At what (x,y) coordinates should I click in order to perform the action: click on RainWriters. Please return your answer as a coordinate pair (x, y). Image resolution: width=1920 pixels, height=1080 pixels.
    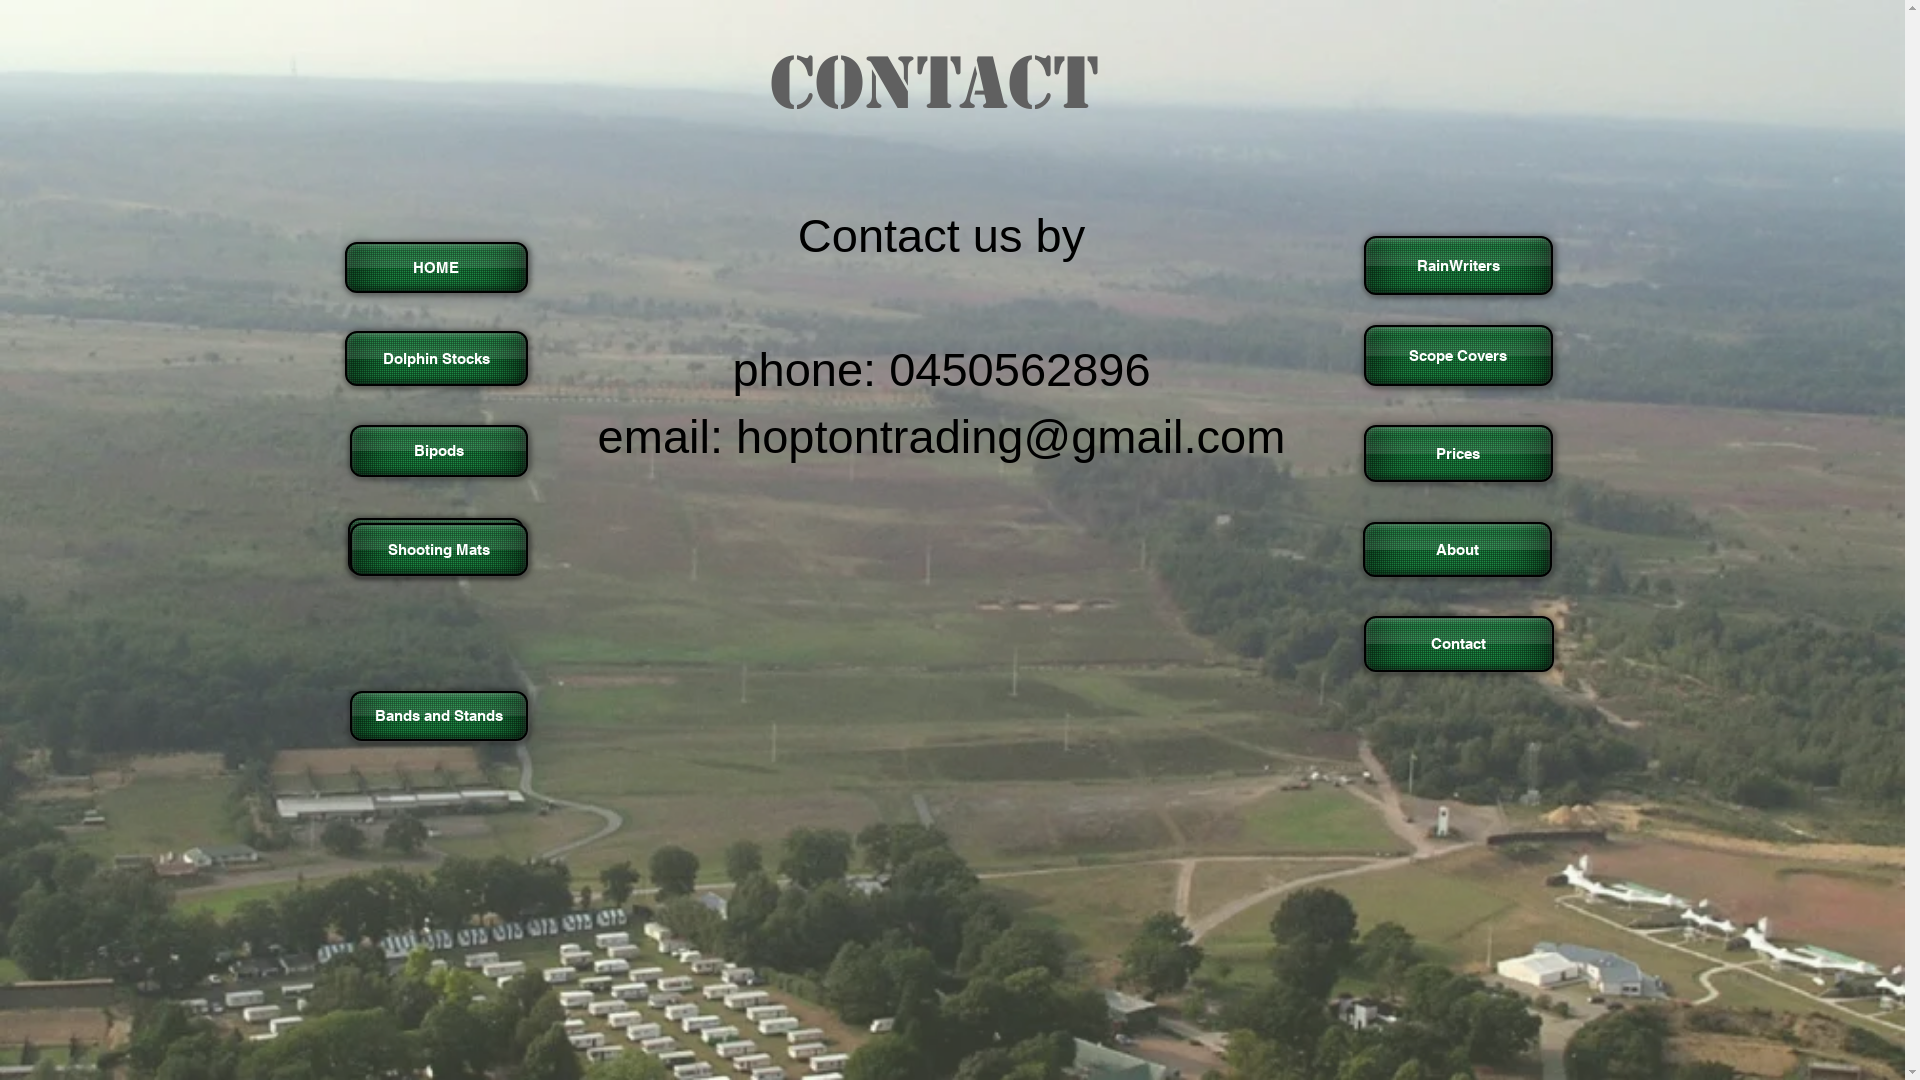
    Looking at the image, I should click on (1458, 266).